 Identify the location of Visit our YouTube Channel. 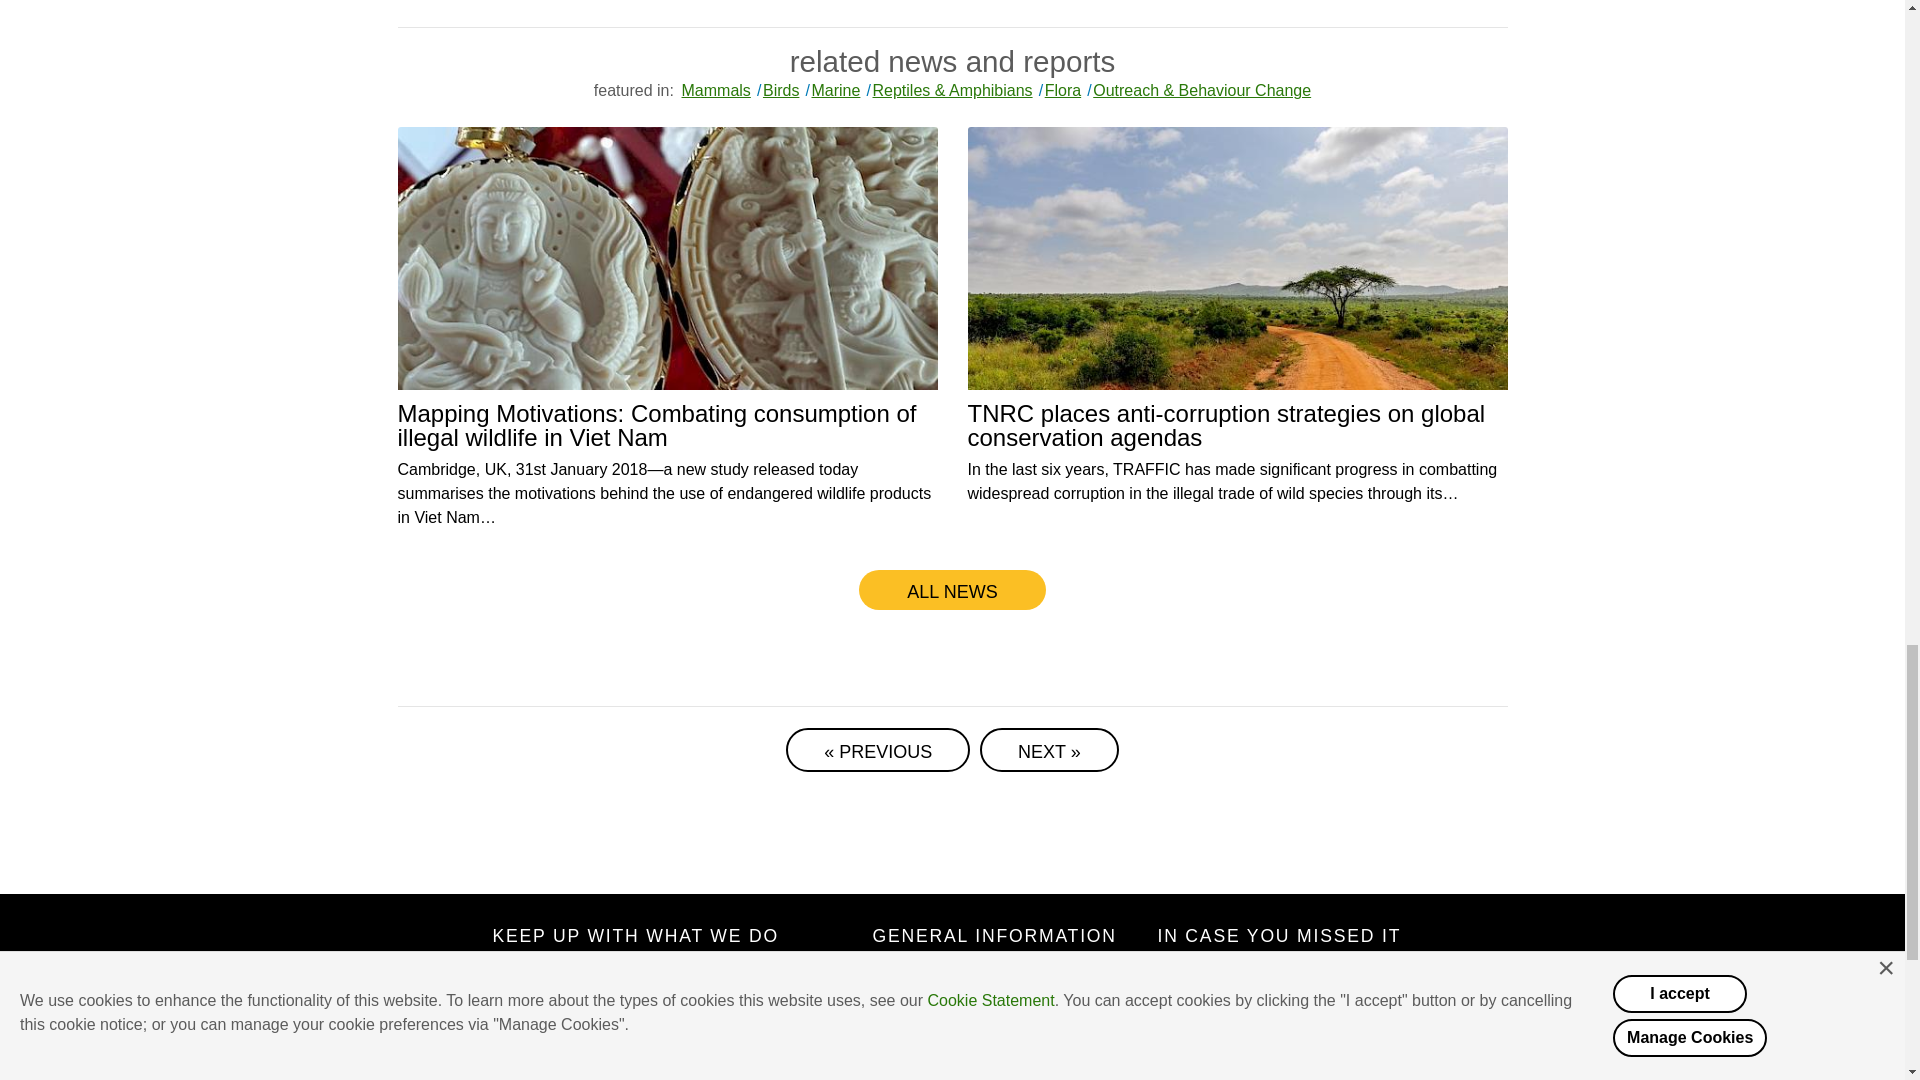
(746, 1065).